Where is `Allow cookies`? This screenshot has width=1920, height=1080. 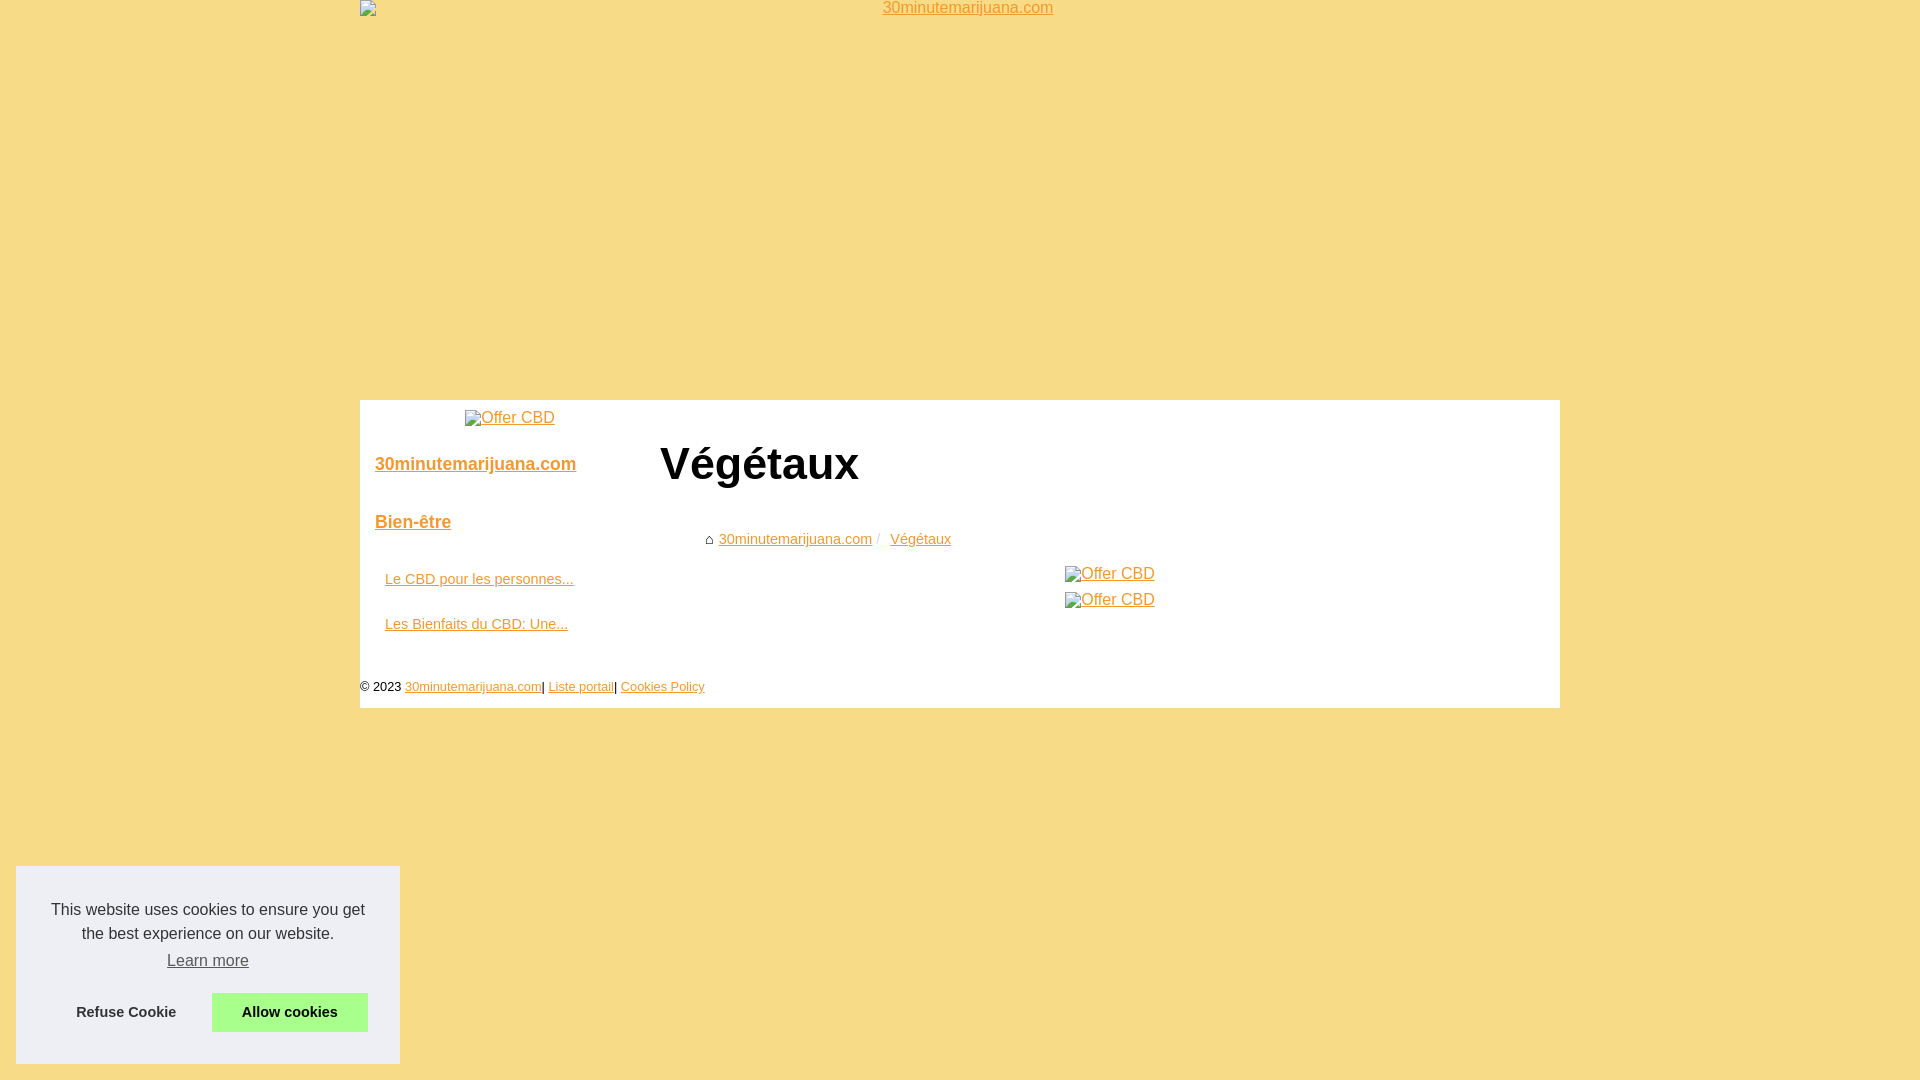
Allow cookies is located at coordinates (290, 1012).